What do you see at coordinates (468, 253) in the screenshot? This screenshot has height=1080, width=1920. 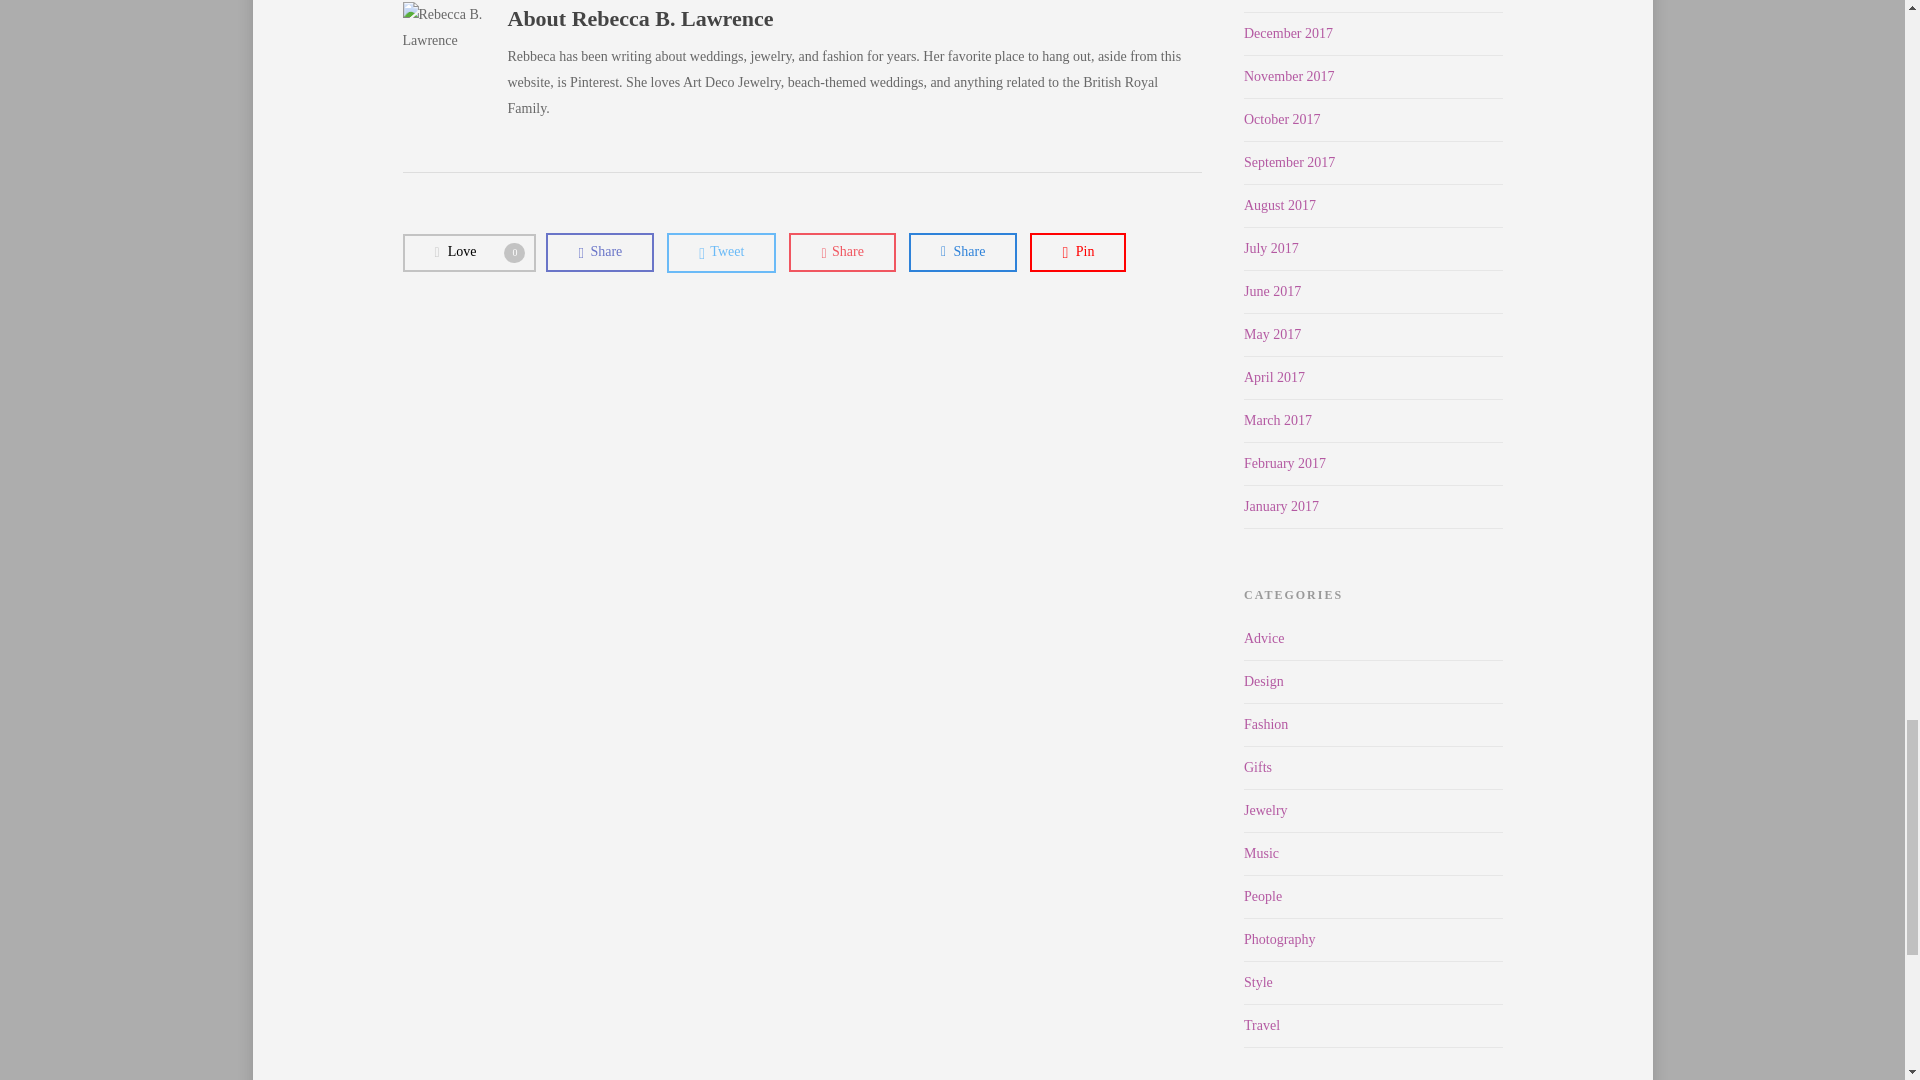 I see `Love this` at bounding box center [468, 253].